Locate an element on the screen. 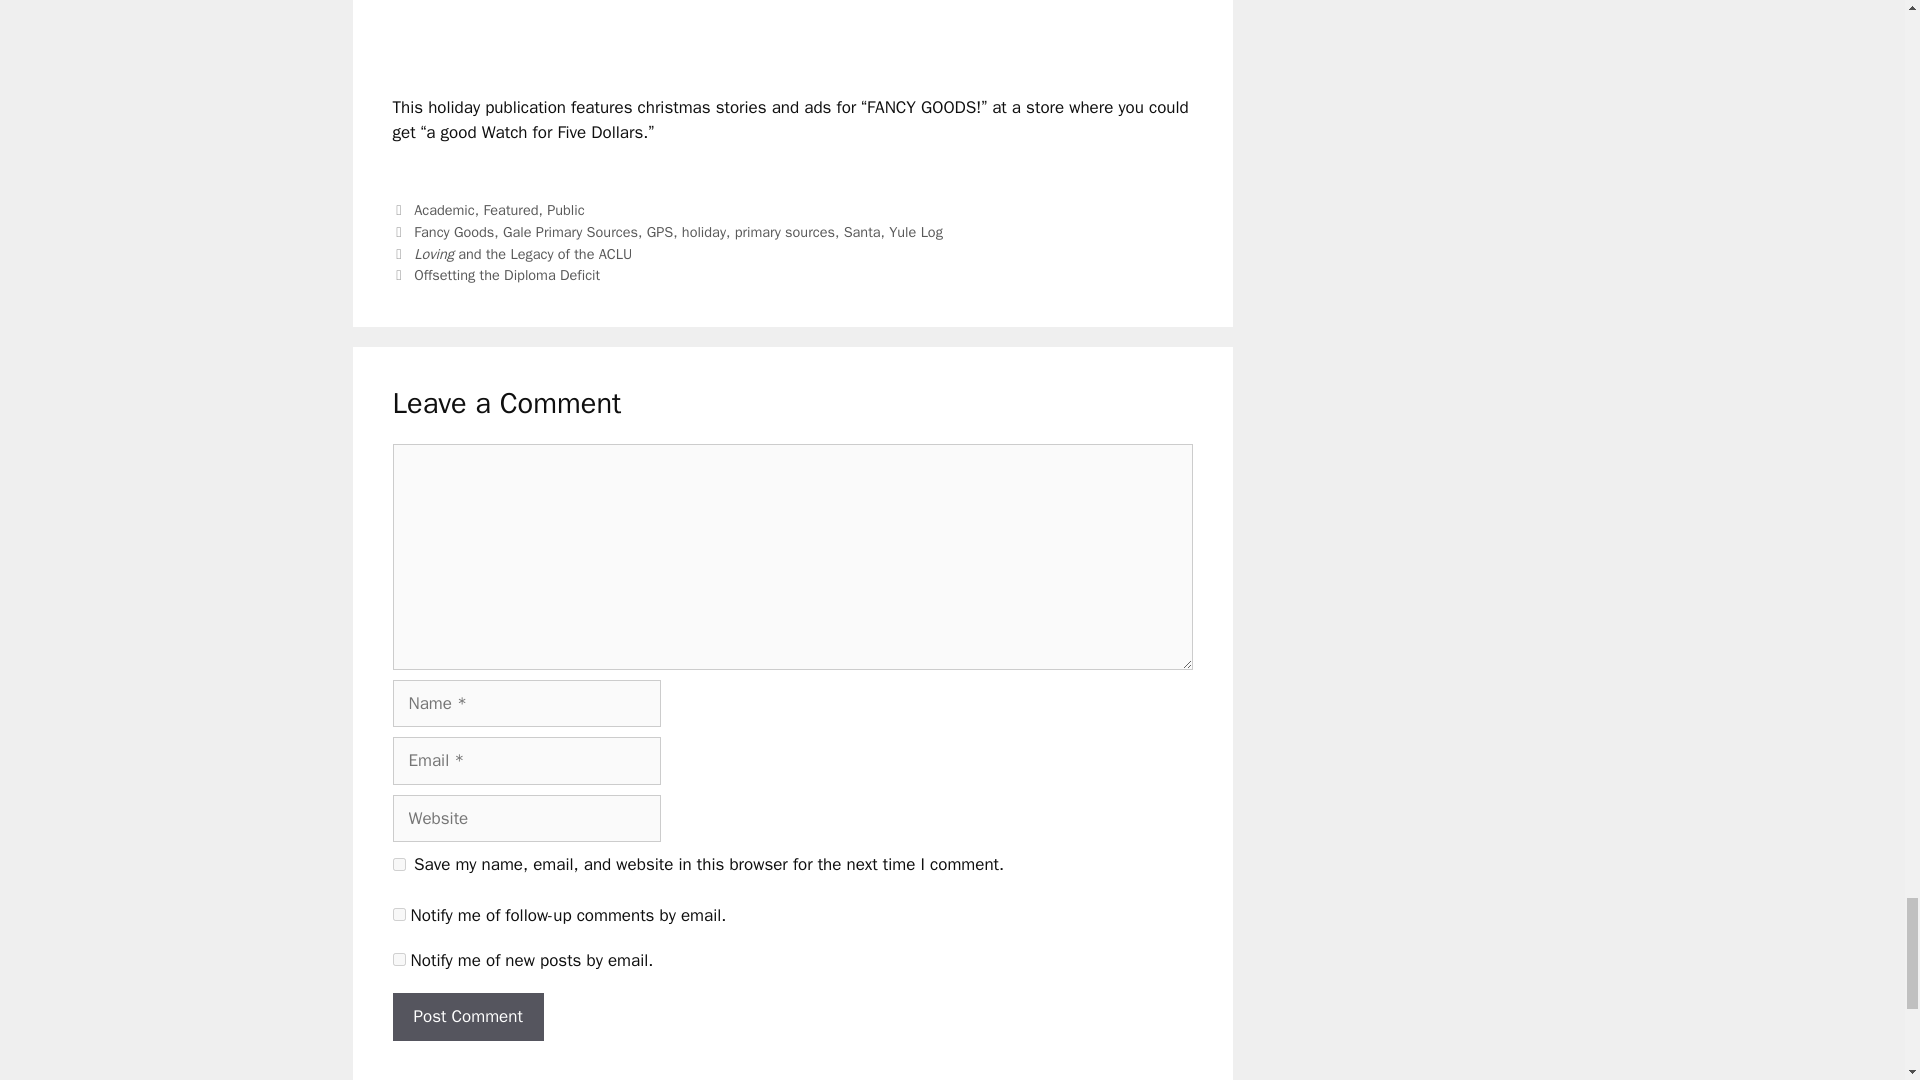 The width and height of the screenshot is (1920, 1080). Public is located at coordinates (565, 210).